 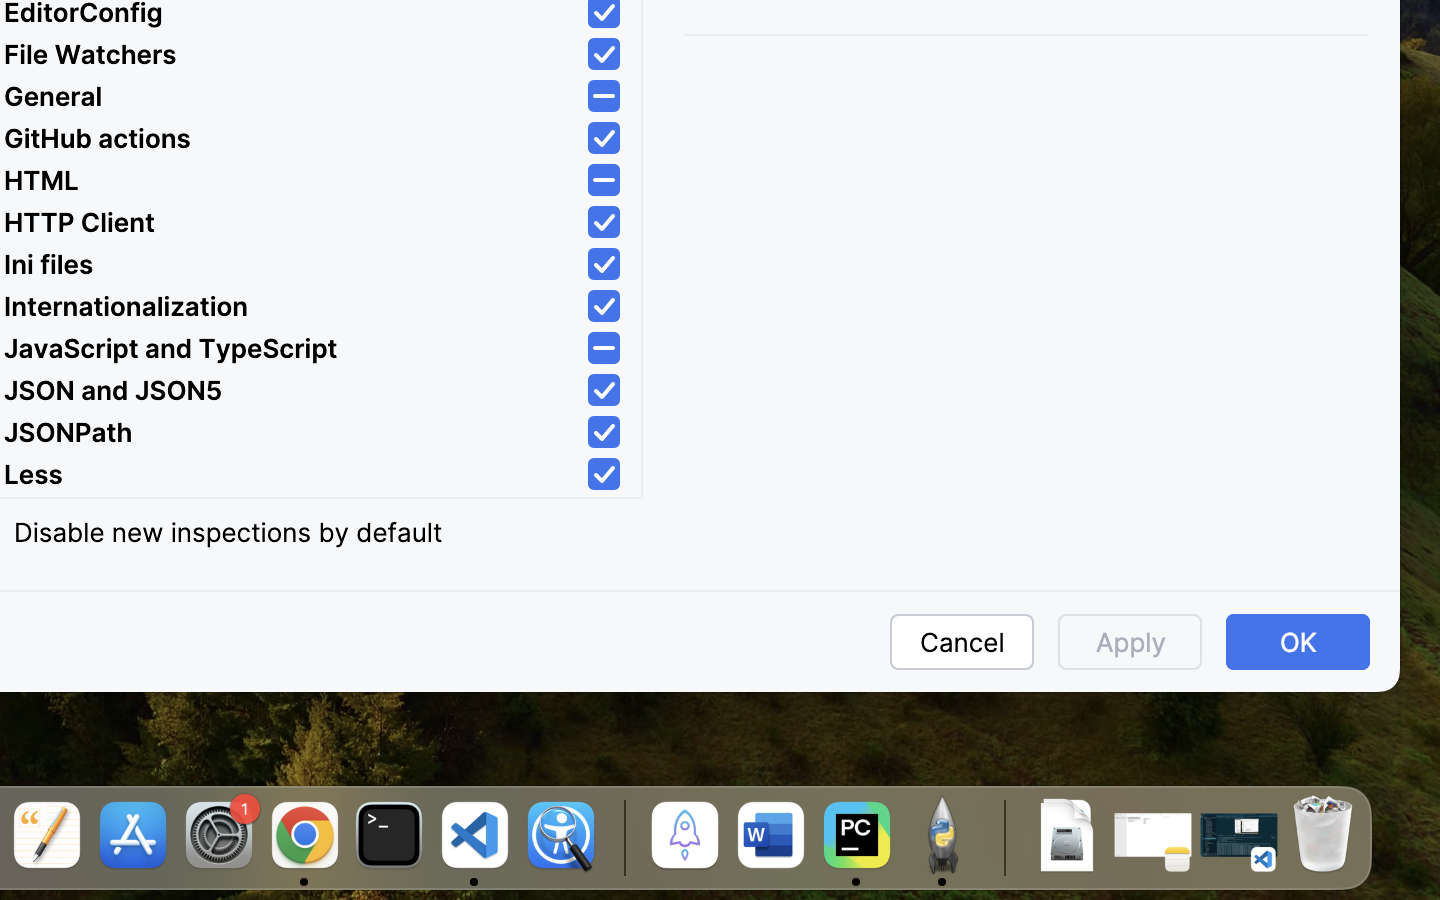 What do you see at coordinates (604, 139) in the screenshot?
I see `1` at bounding box center [604, 139].